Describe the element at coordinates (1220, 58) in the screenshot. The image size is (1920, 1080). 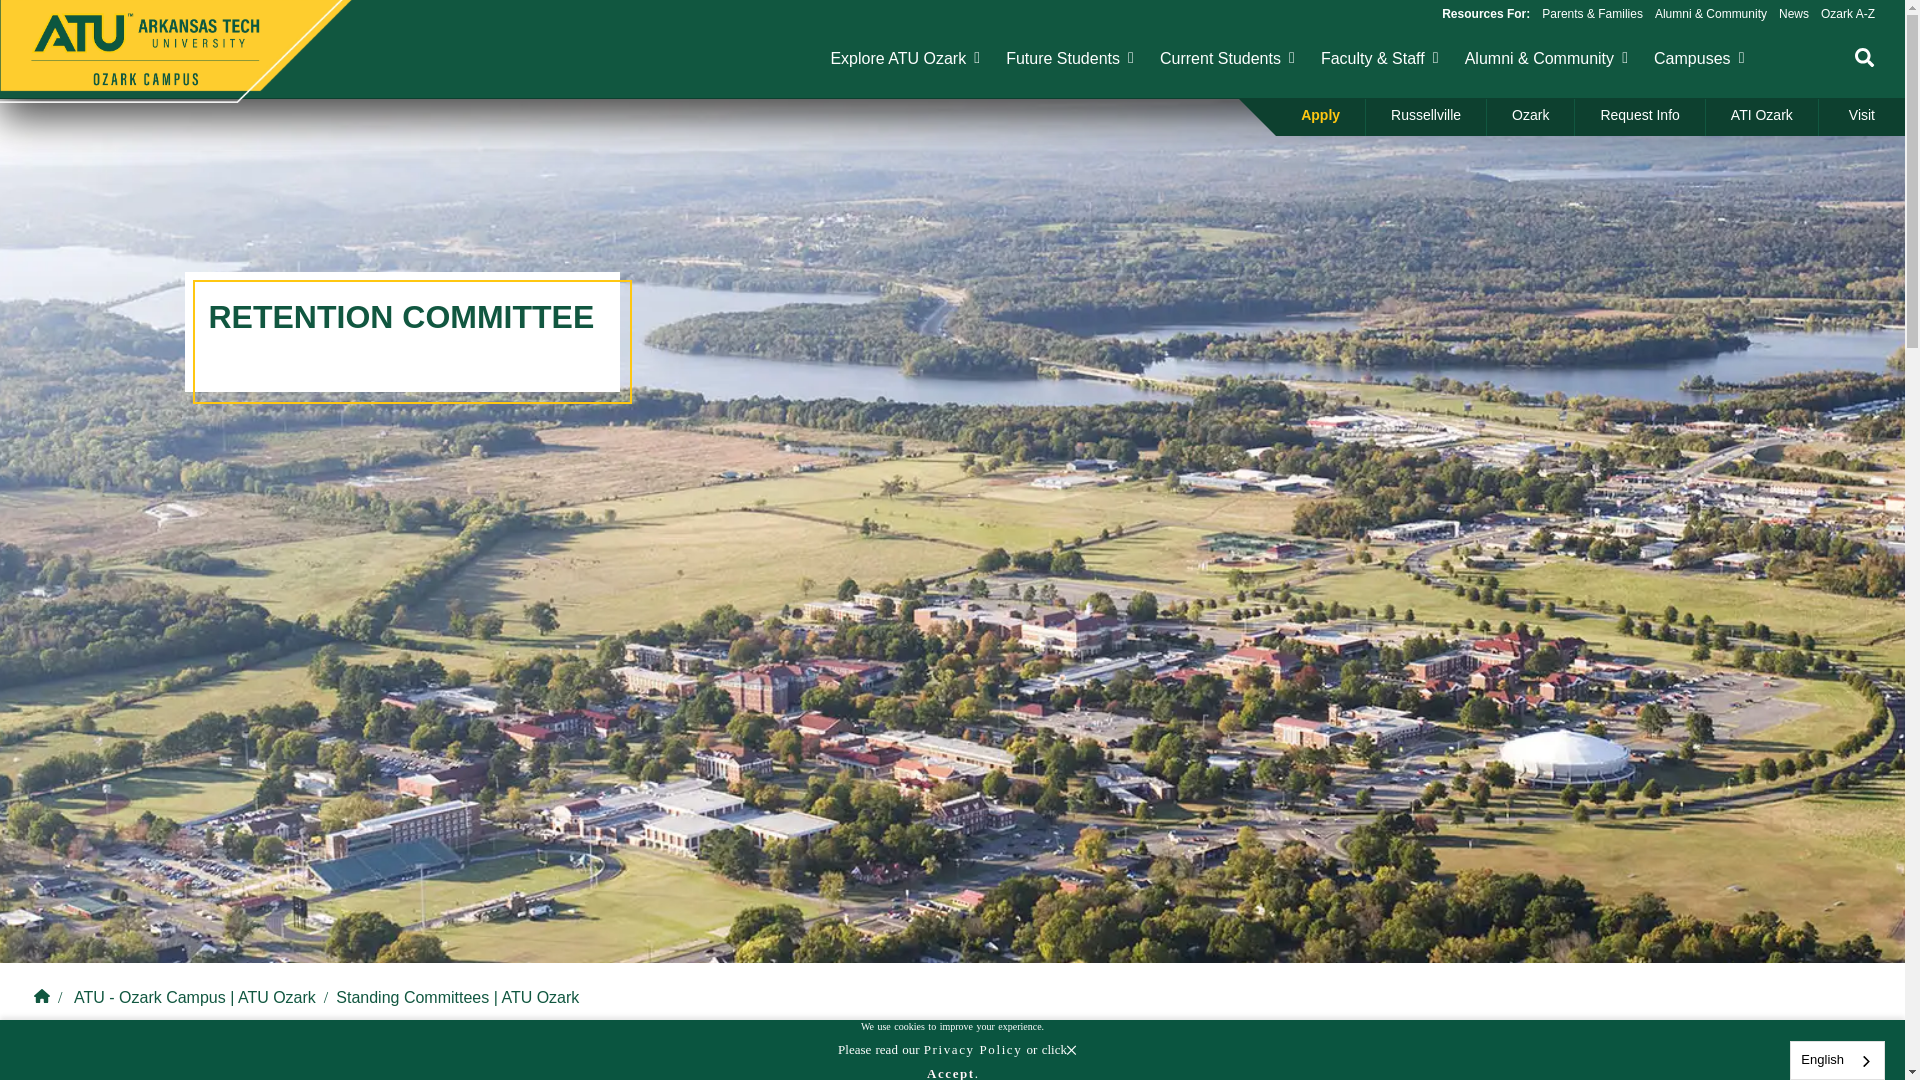
I see `Current Students` at that location.